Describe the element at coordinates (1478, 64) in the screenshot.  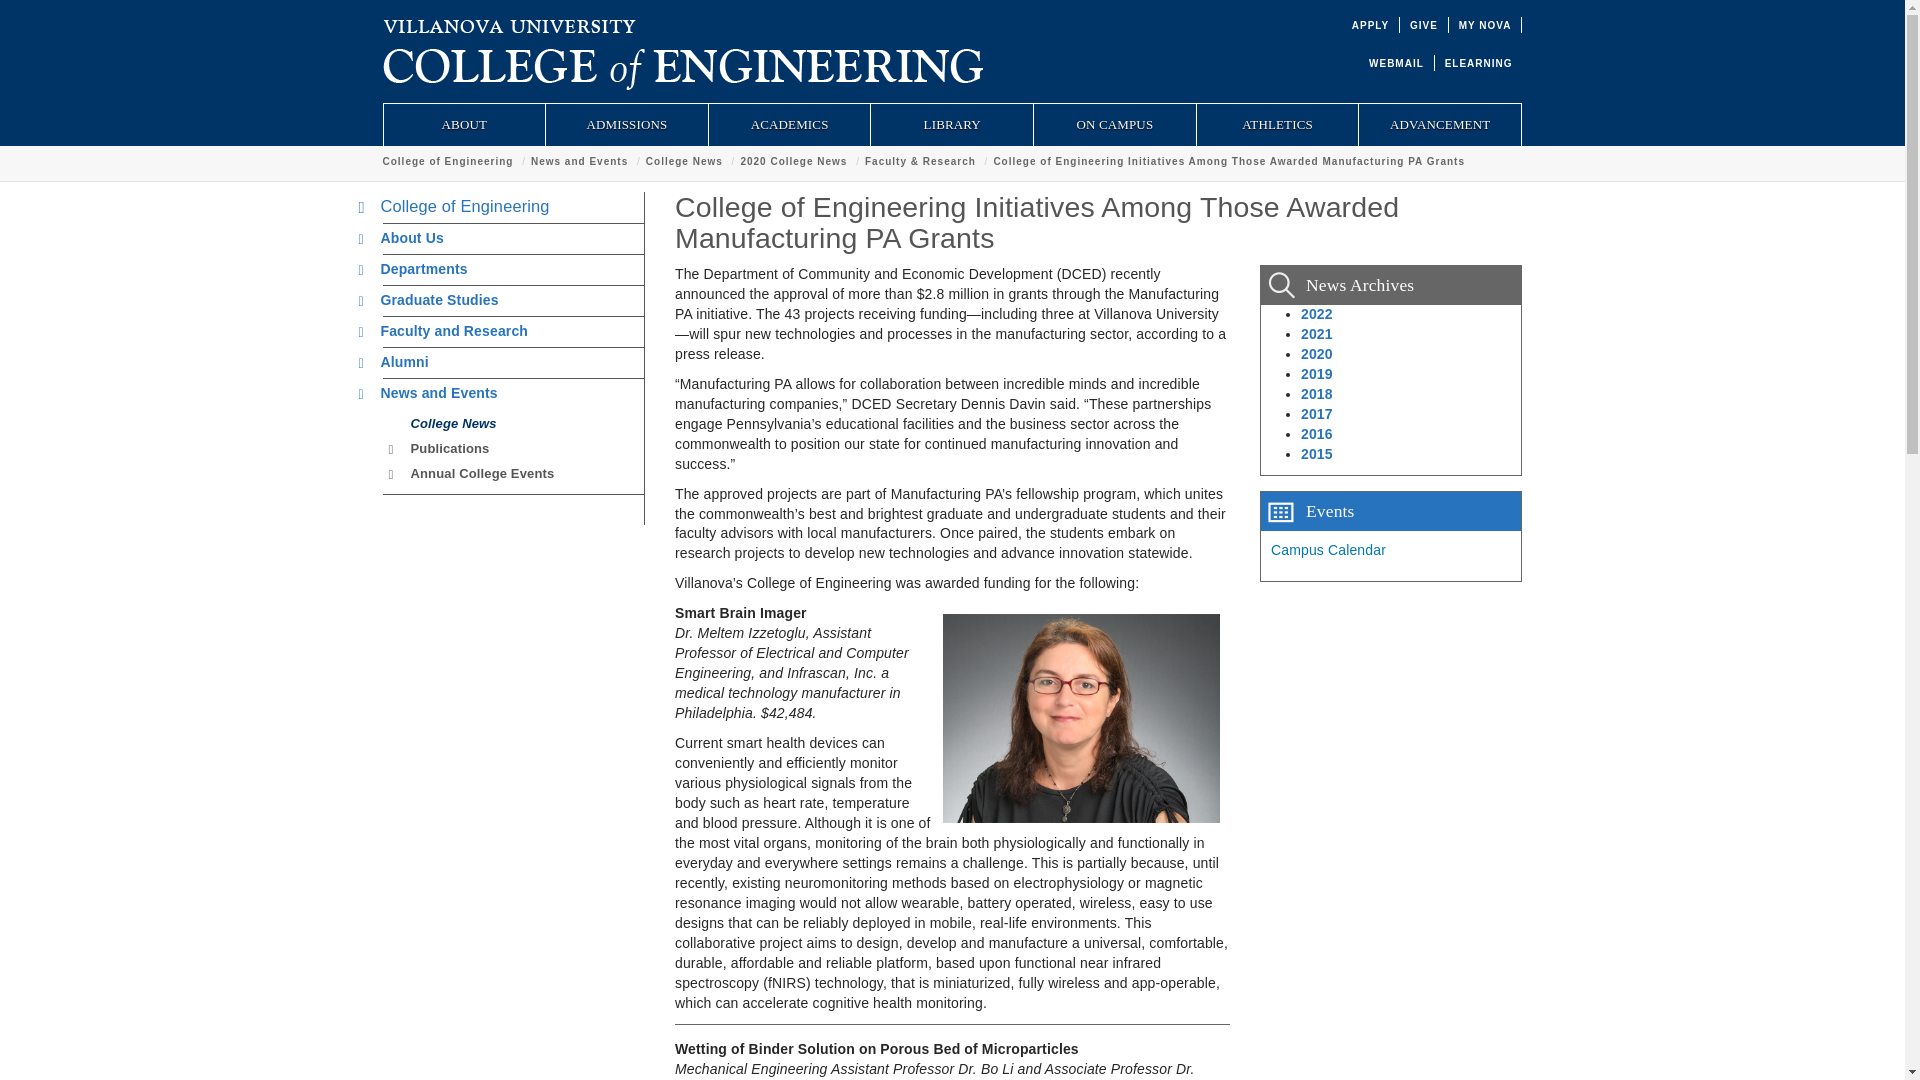
I see `ELEARNING` at that location.